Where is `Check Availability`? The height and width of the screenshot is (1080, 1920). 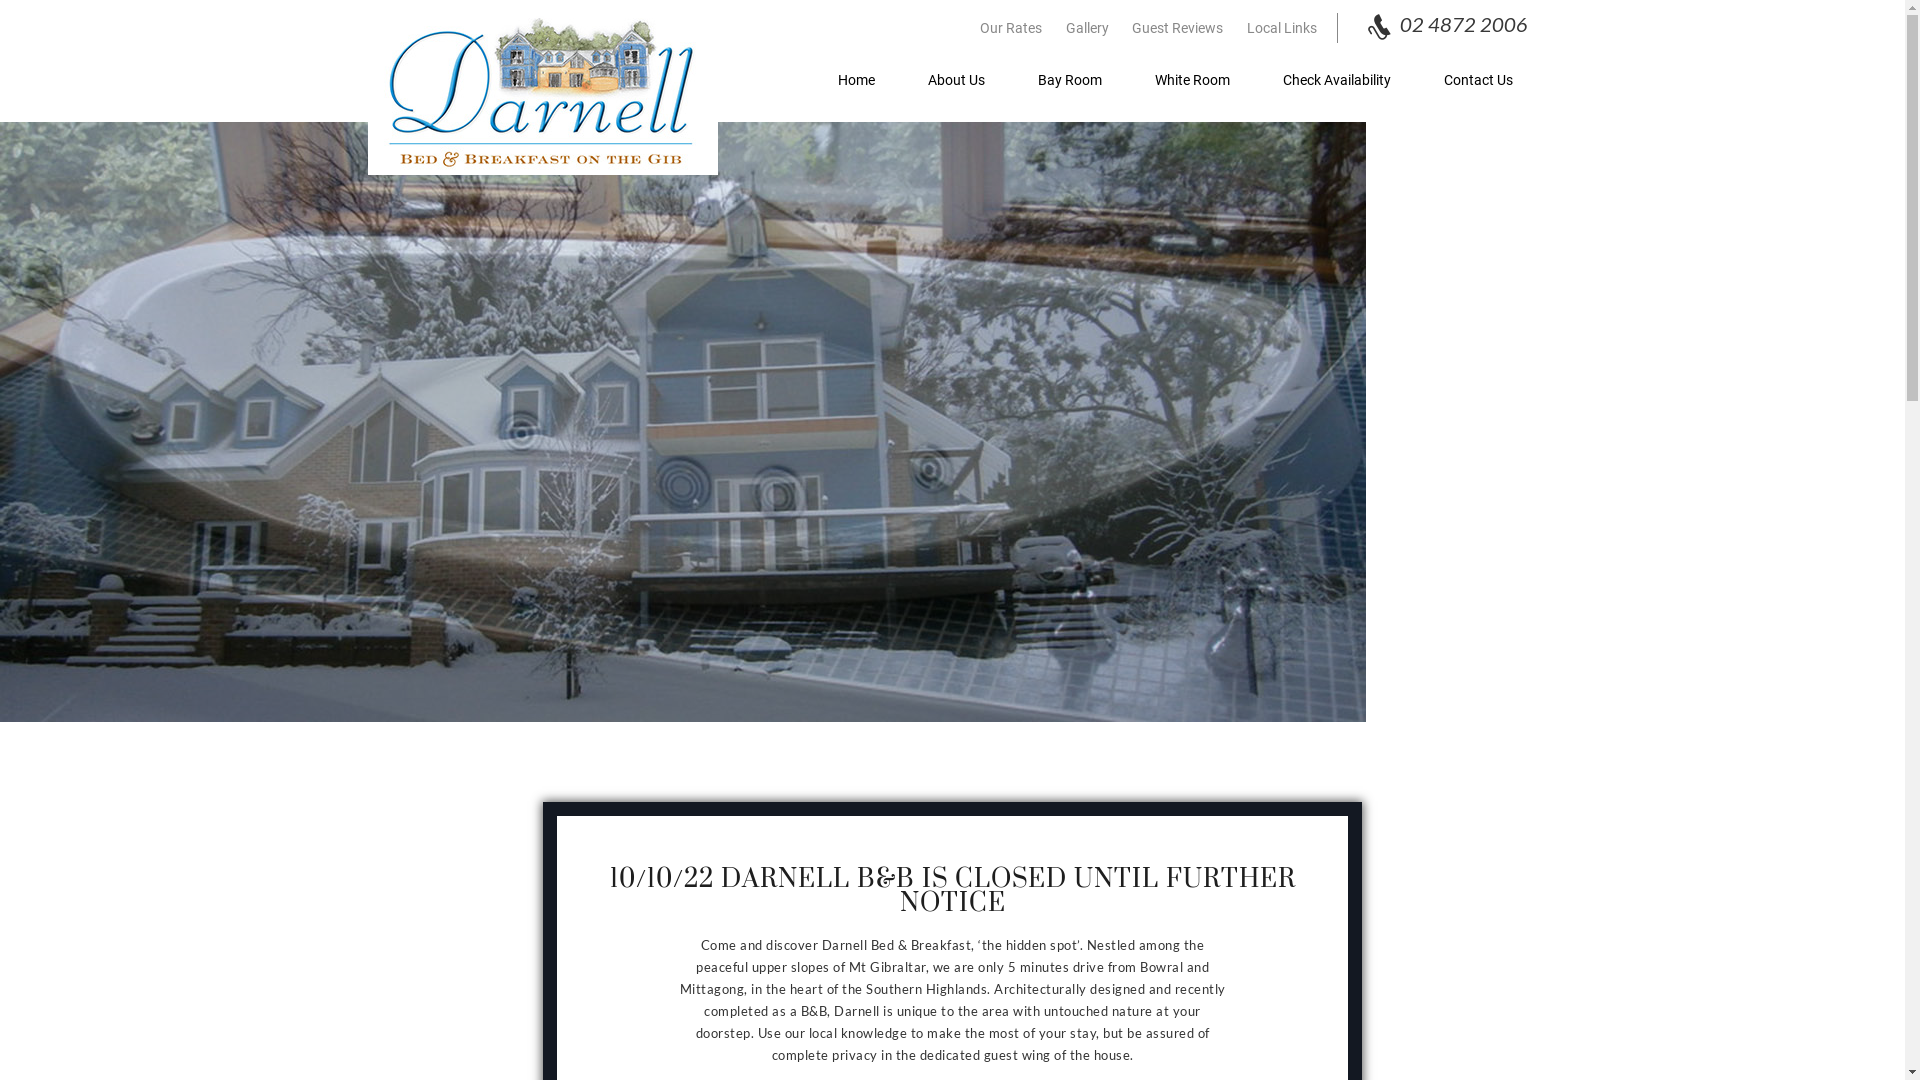 Check Availability is located at coordinates (1337, 80).